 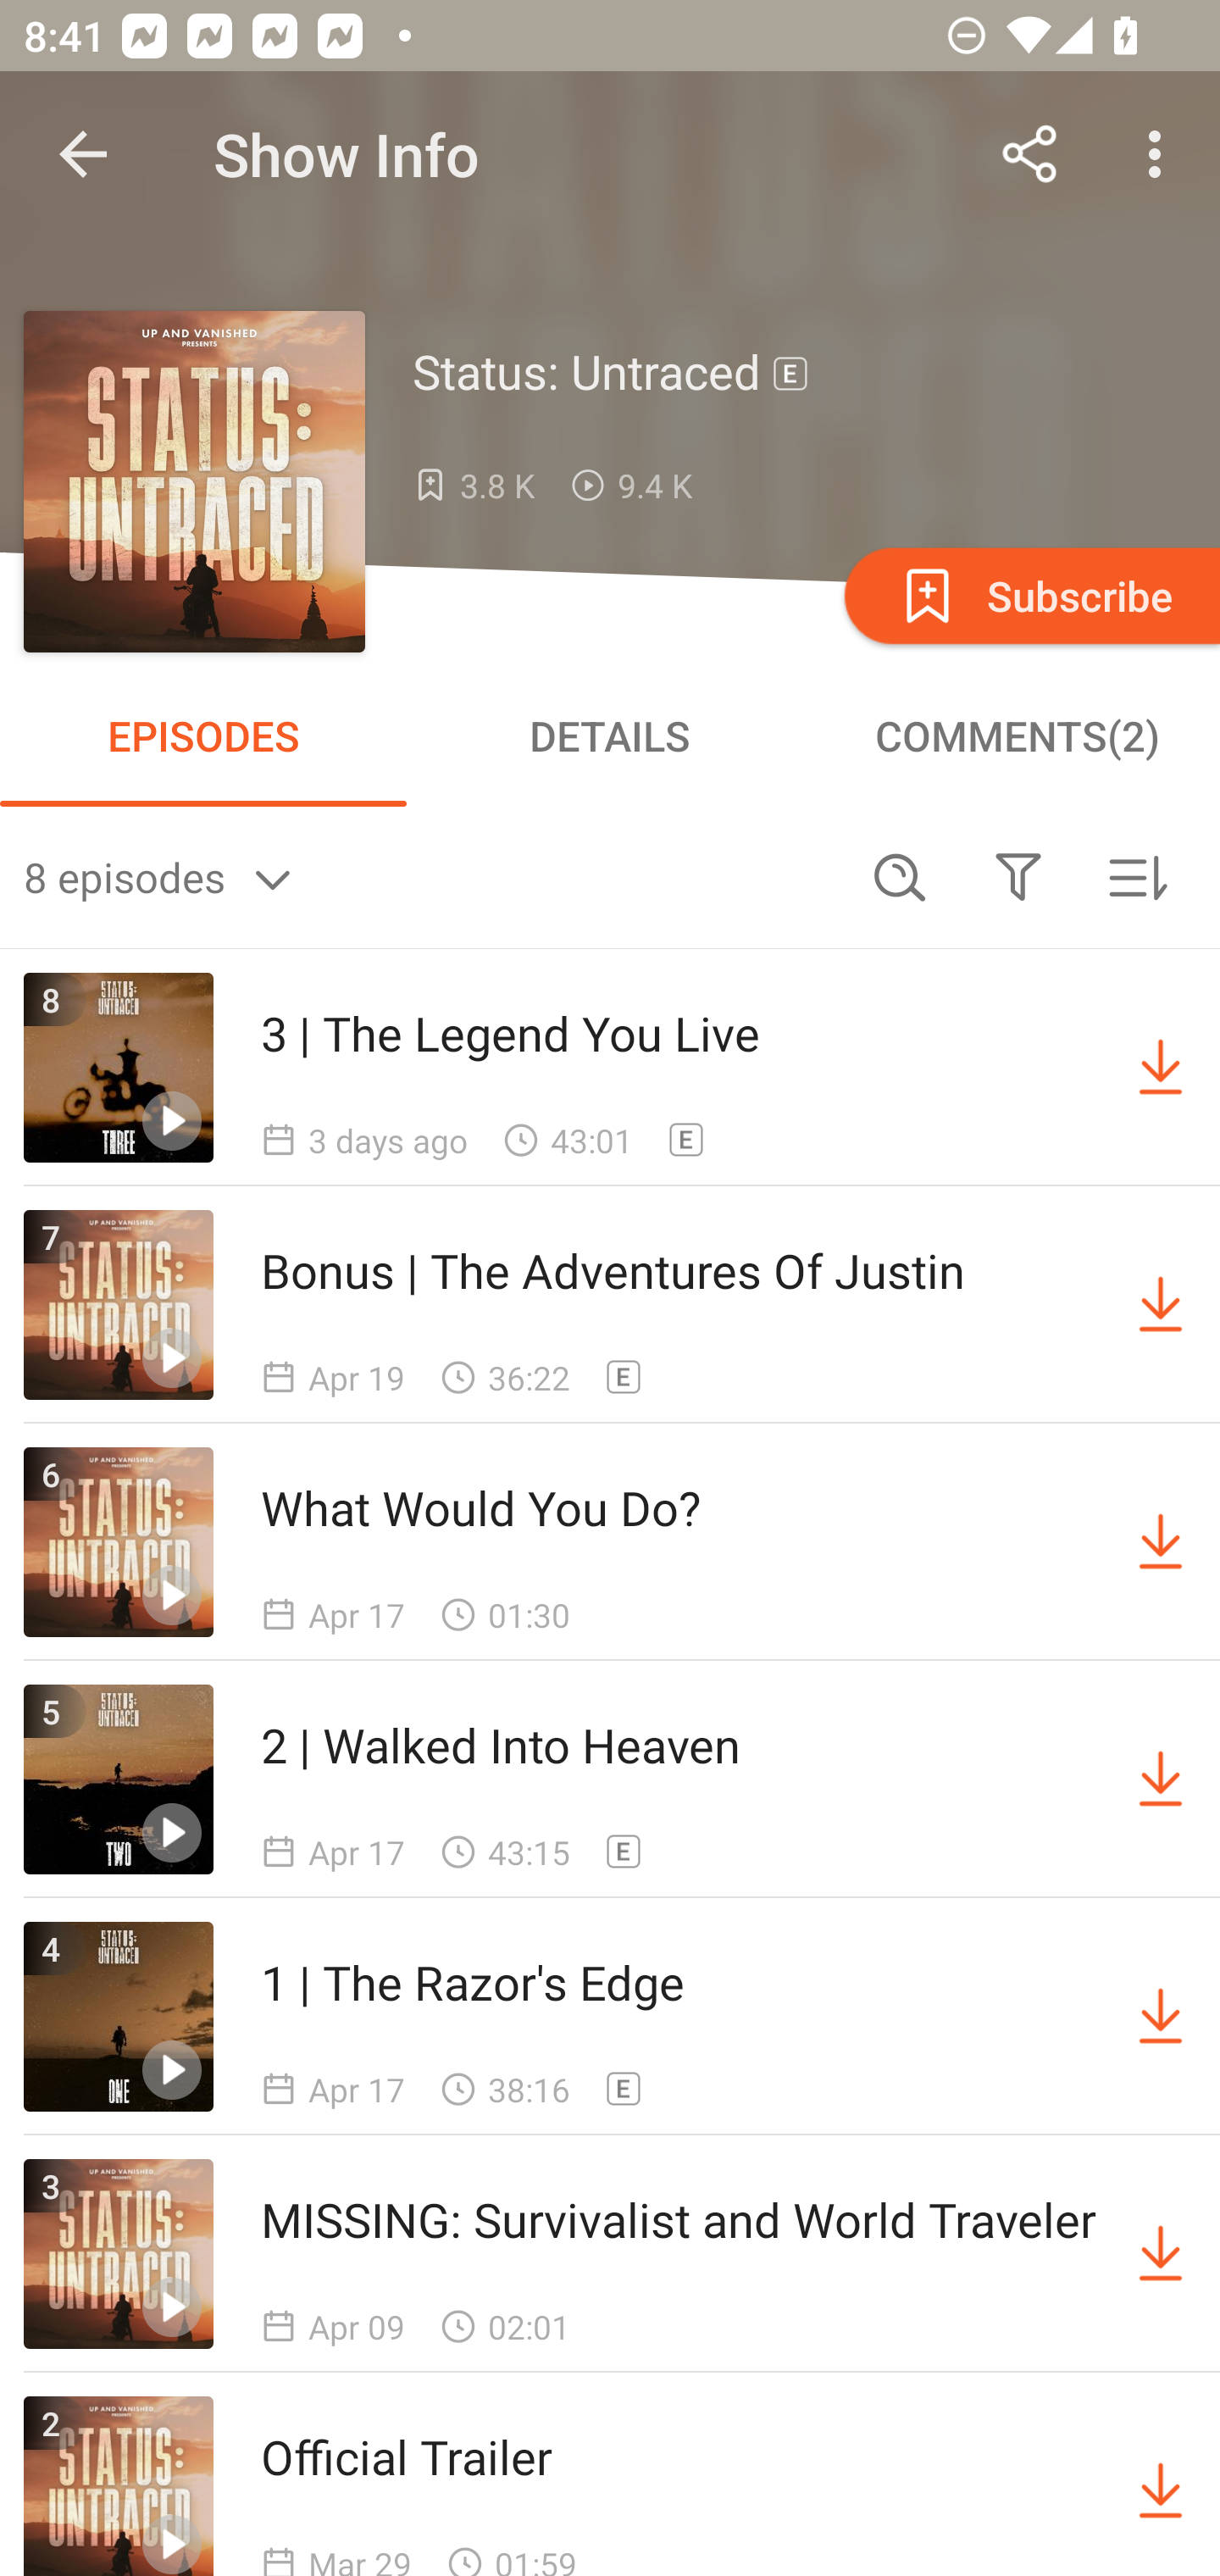 What do you see at coordinates (1161, 1542) in the screenshot?
I see `Download` at bounding box center [1161, 1542].